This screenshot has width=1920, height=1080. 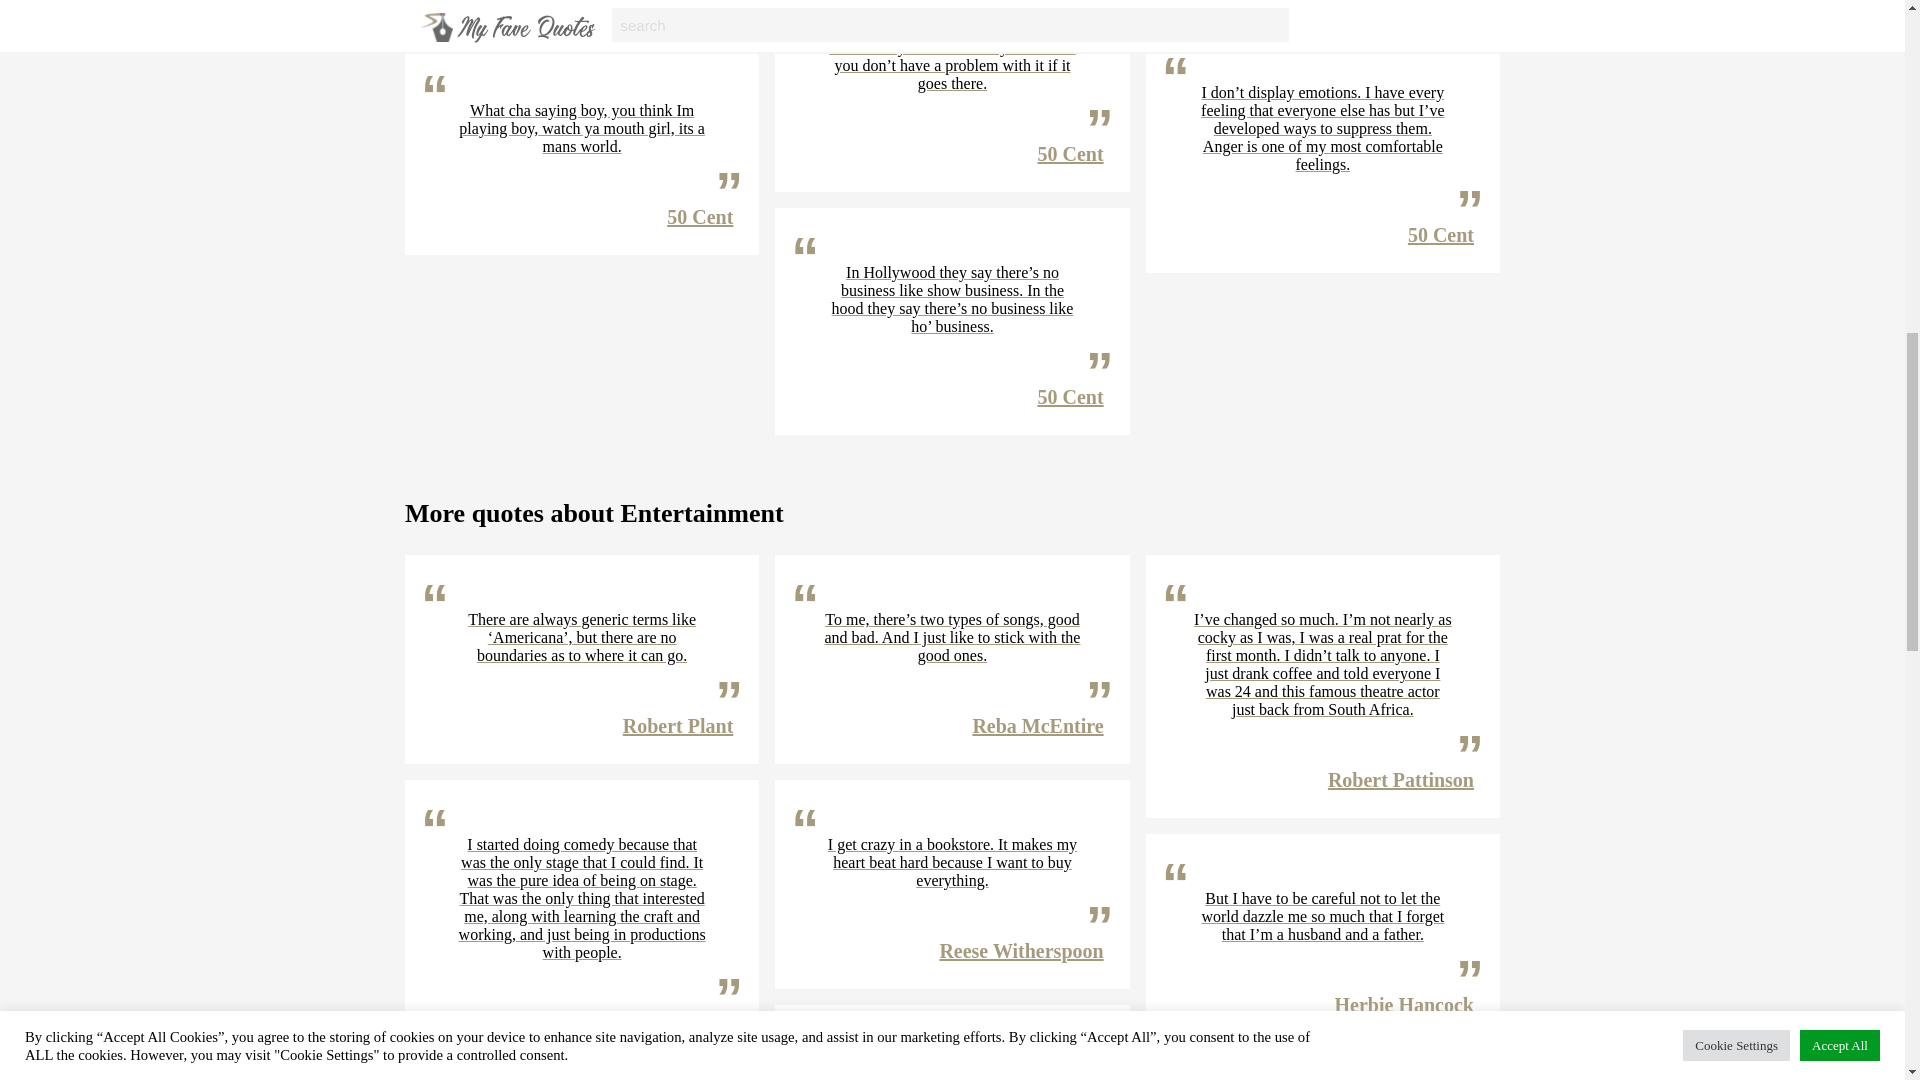 I want to click on Robin Williams, so click(x=666, y=1022).